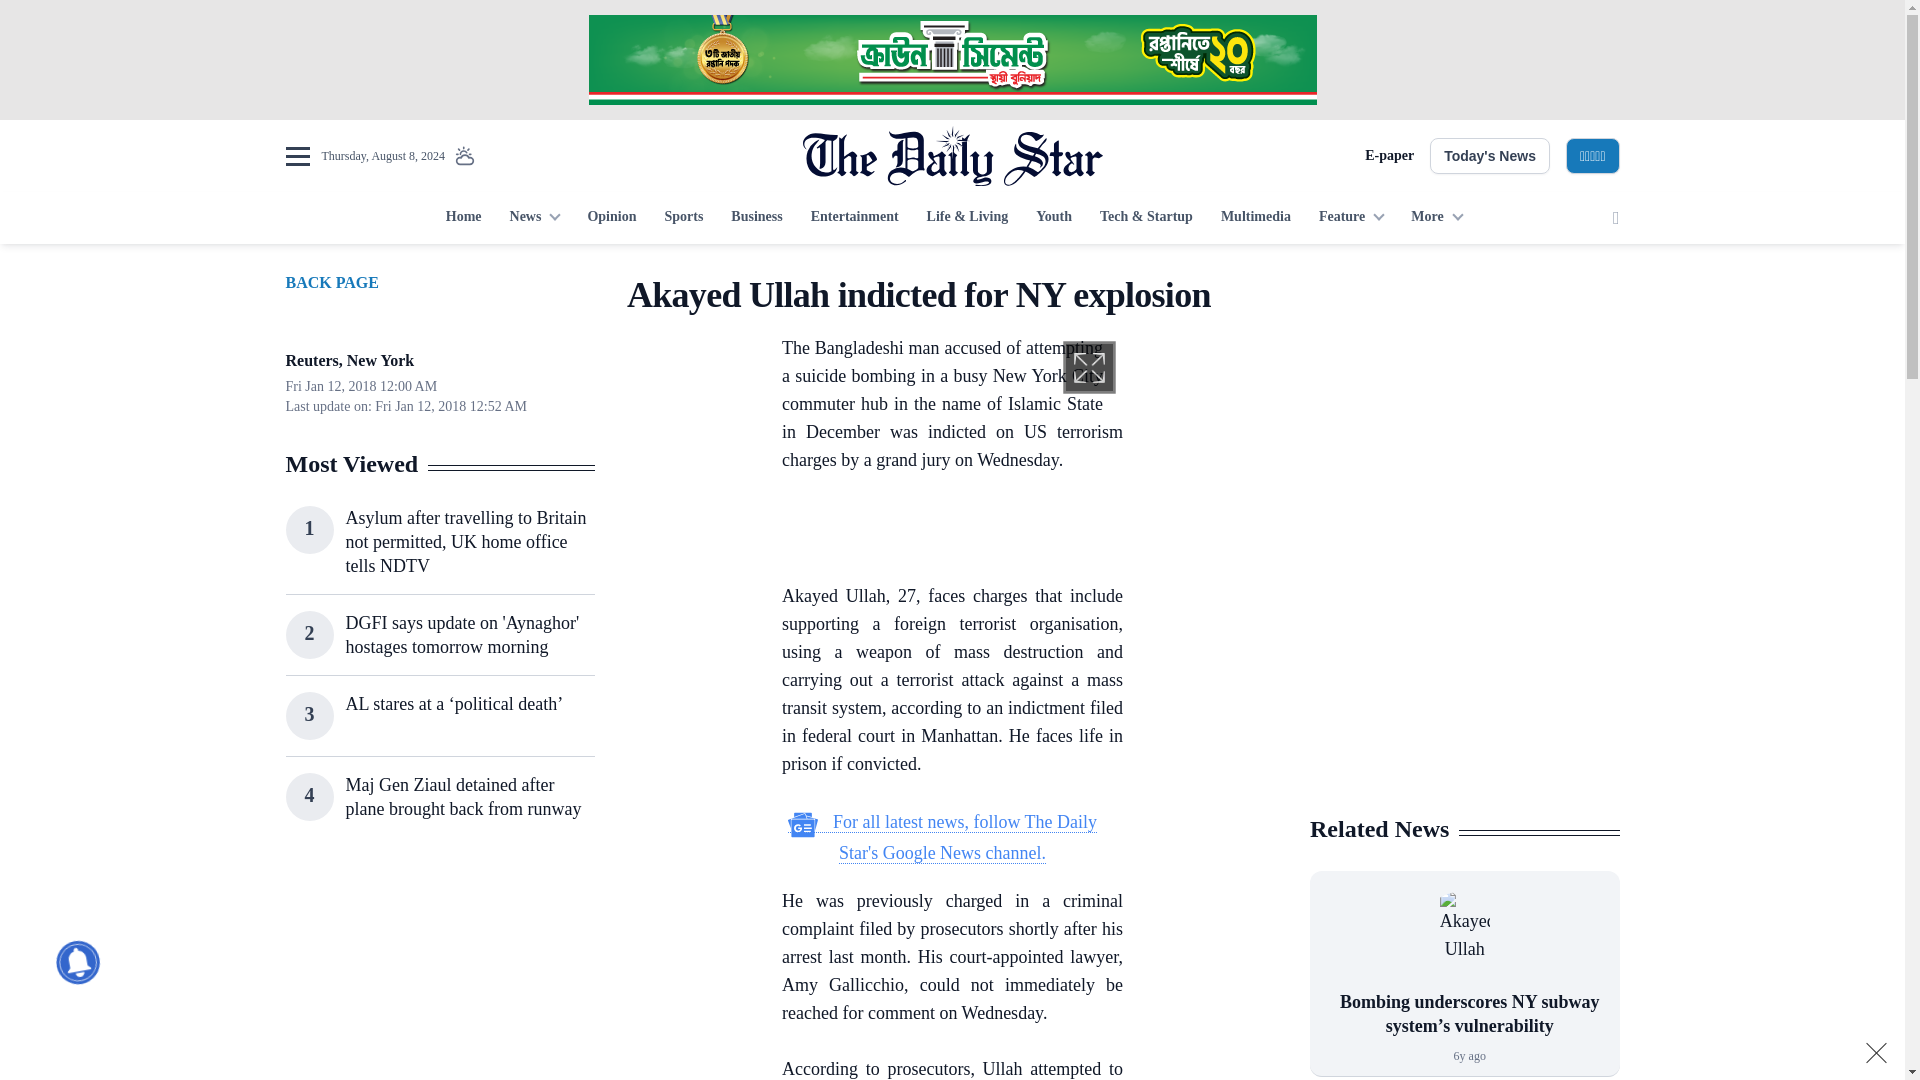 The height and width of the screenshot is (1080, 1920). What do you see at coordinates (1351, 218) in the screenshot?
I see `Feature` at bounding box center [1351, 218].